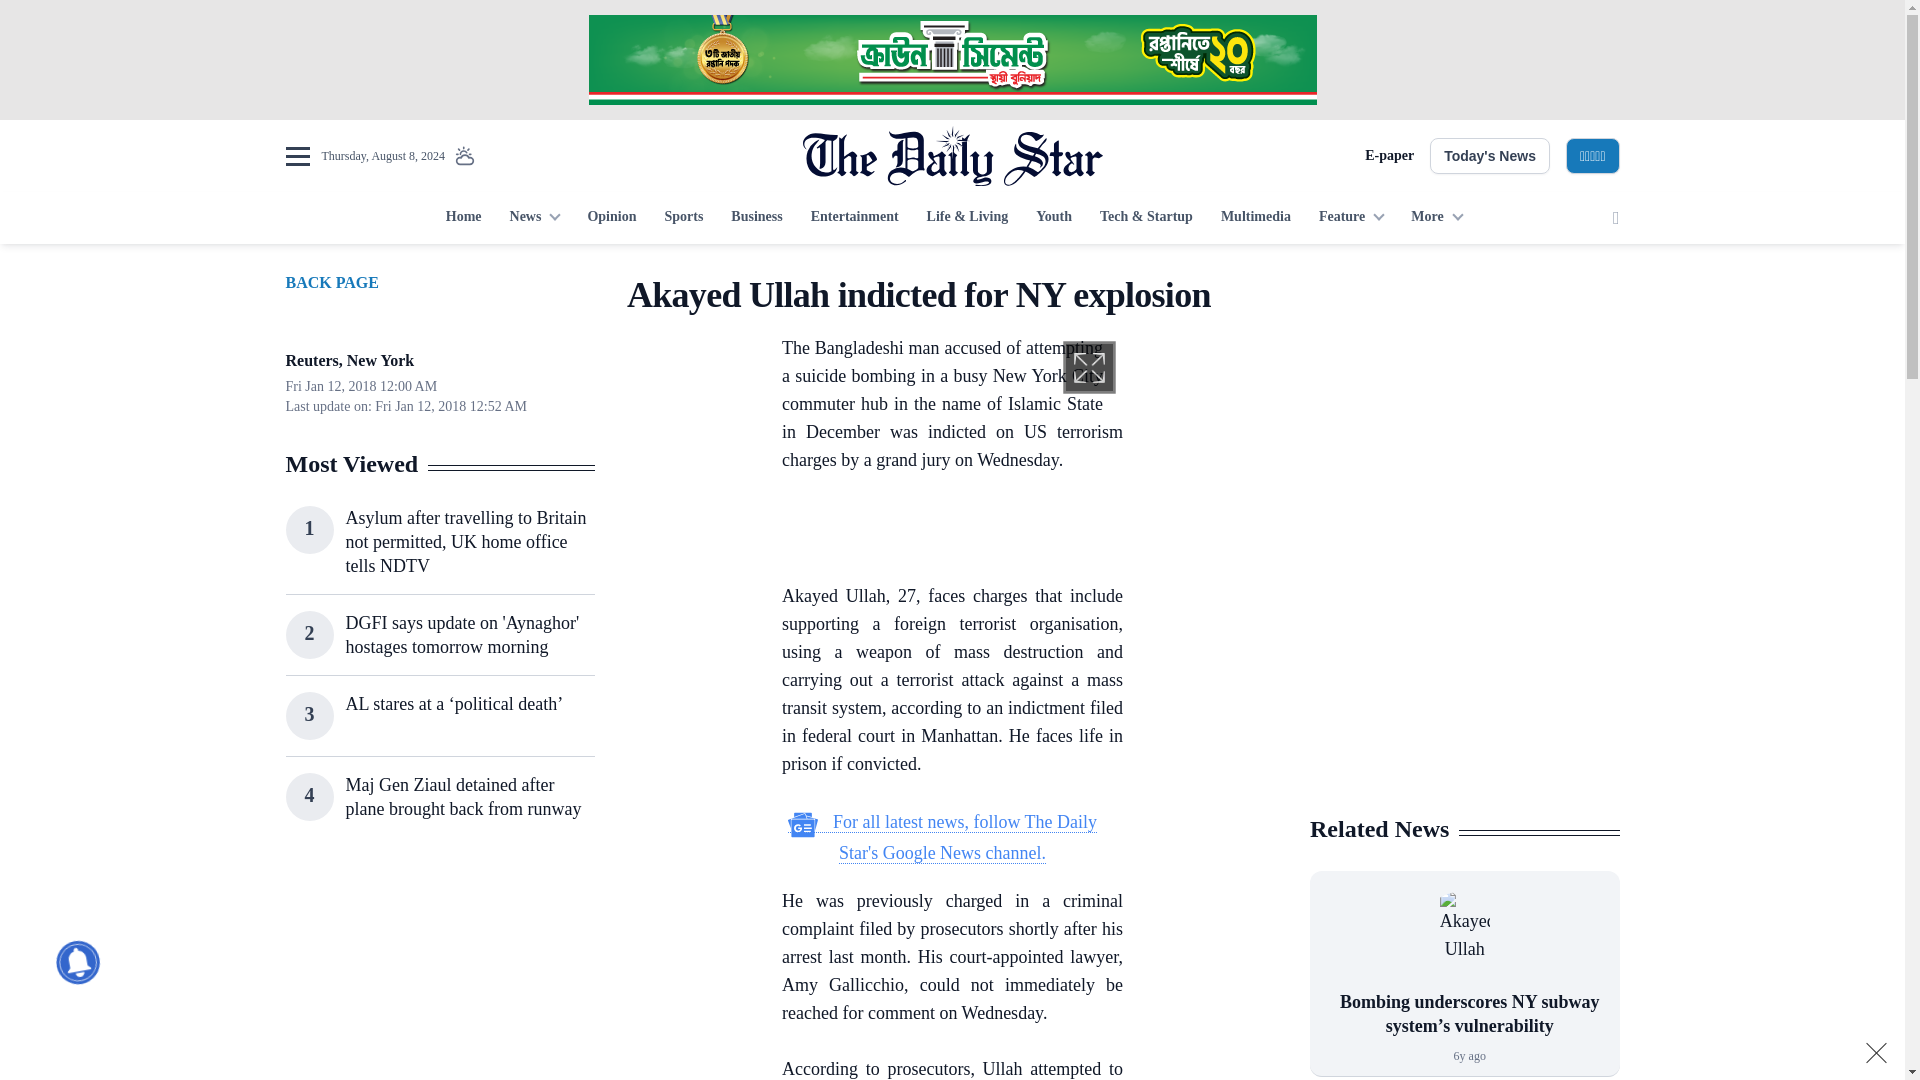 The height and width of the screenshot is (1080, 1920). What do you see at coordinates (1351, 218) in the screenshot?
I see `Feature` at bounding box center [1351, 218].